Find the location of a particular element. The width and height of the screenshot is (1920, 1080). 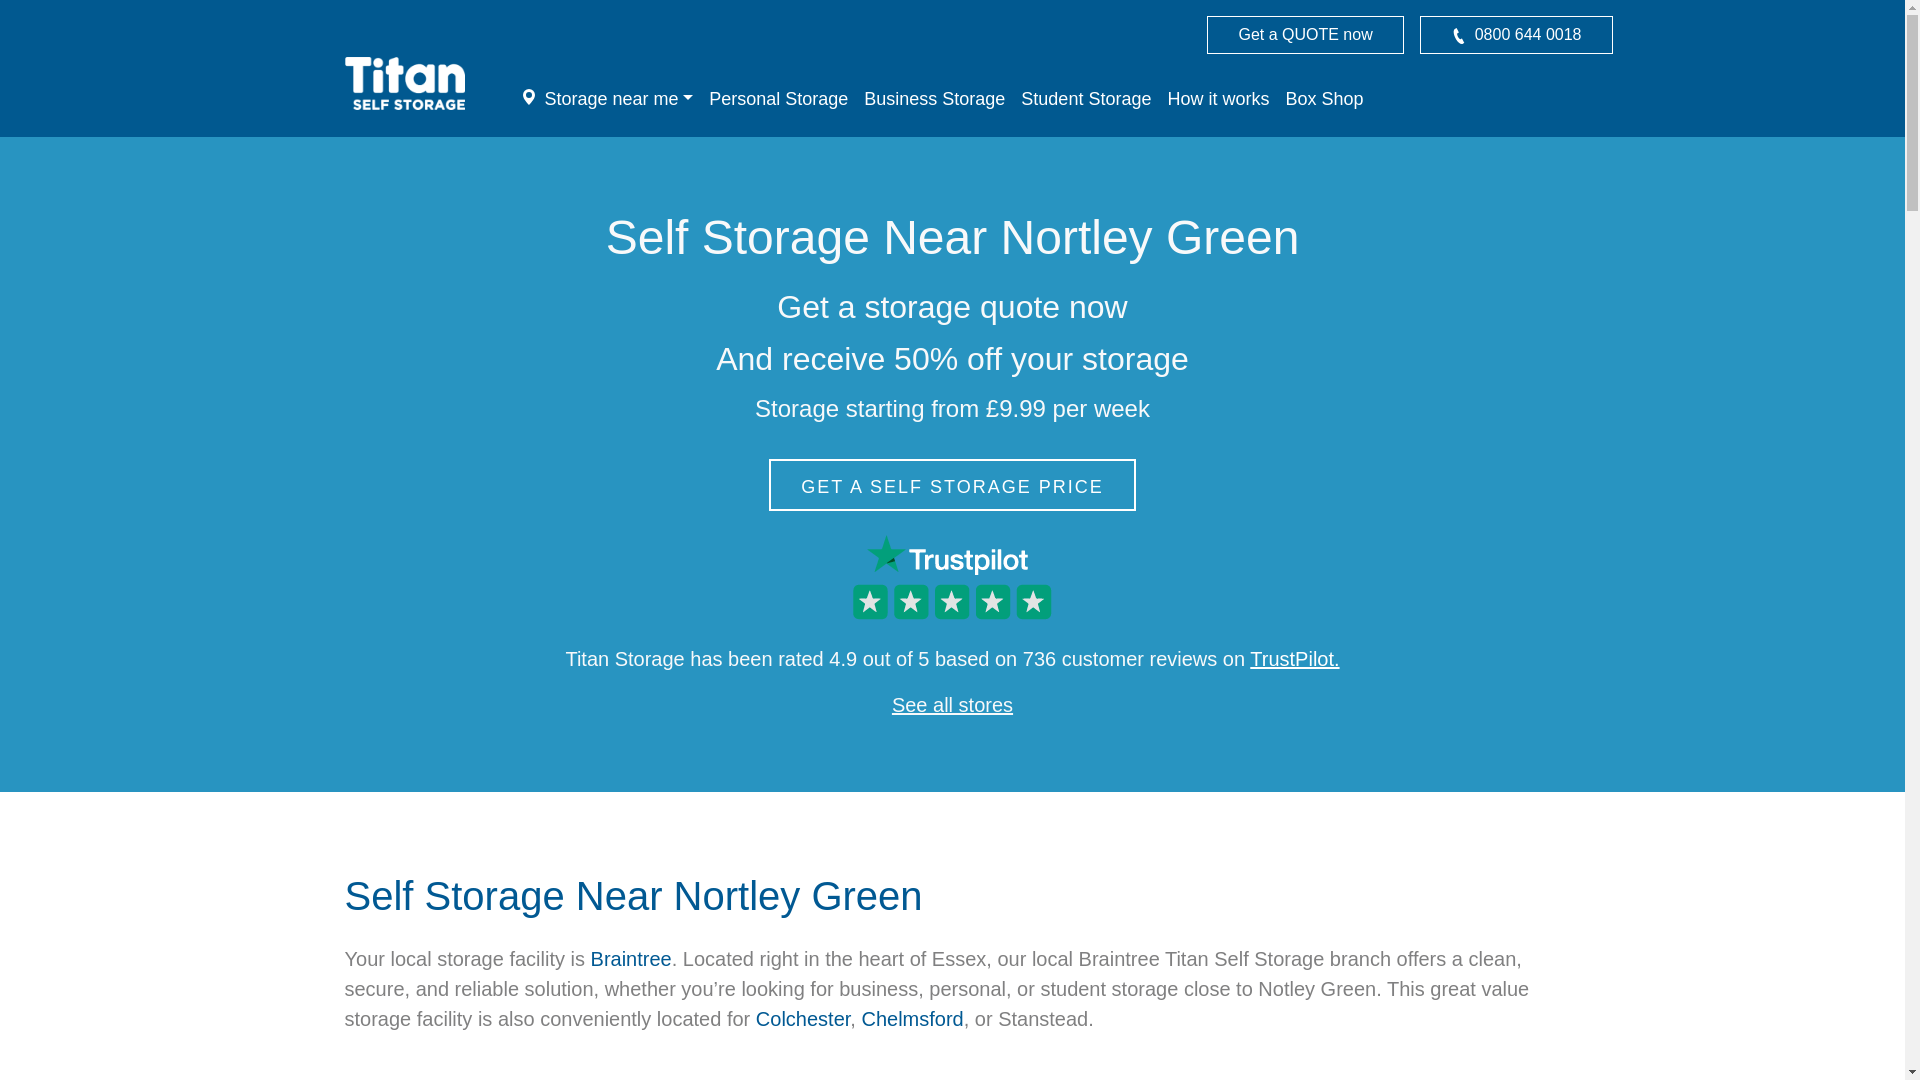

Student Storage is located at coordinates (1086, 98).